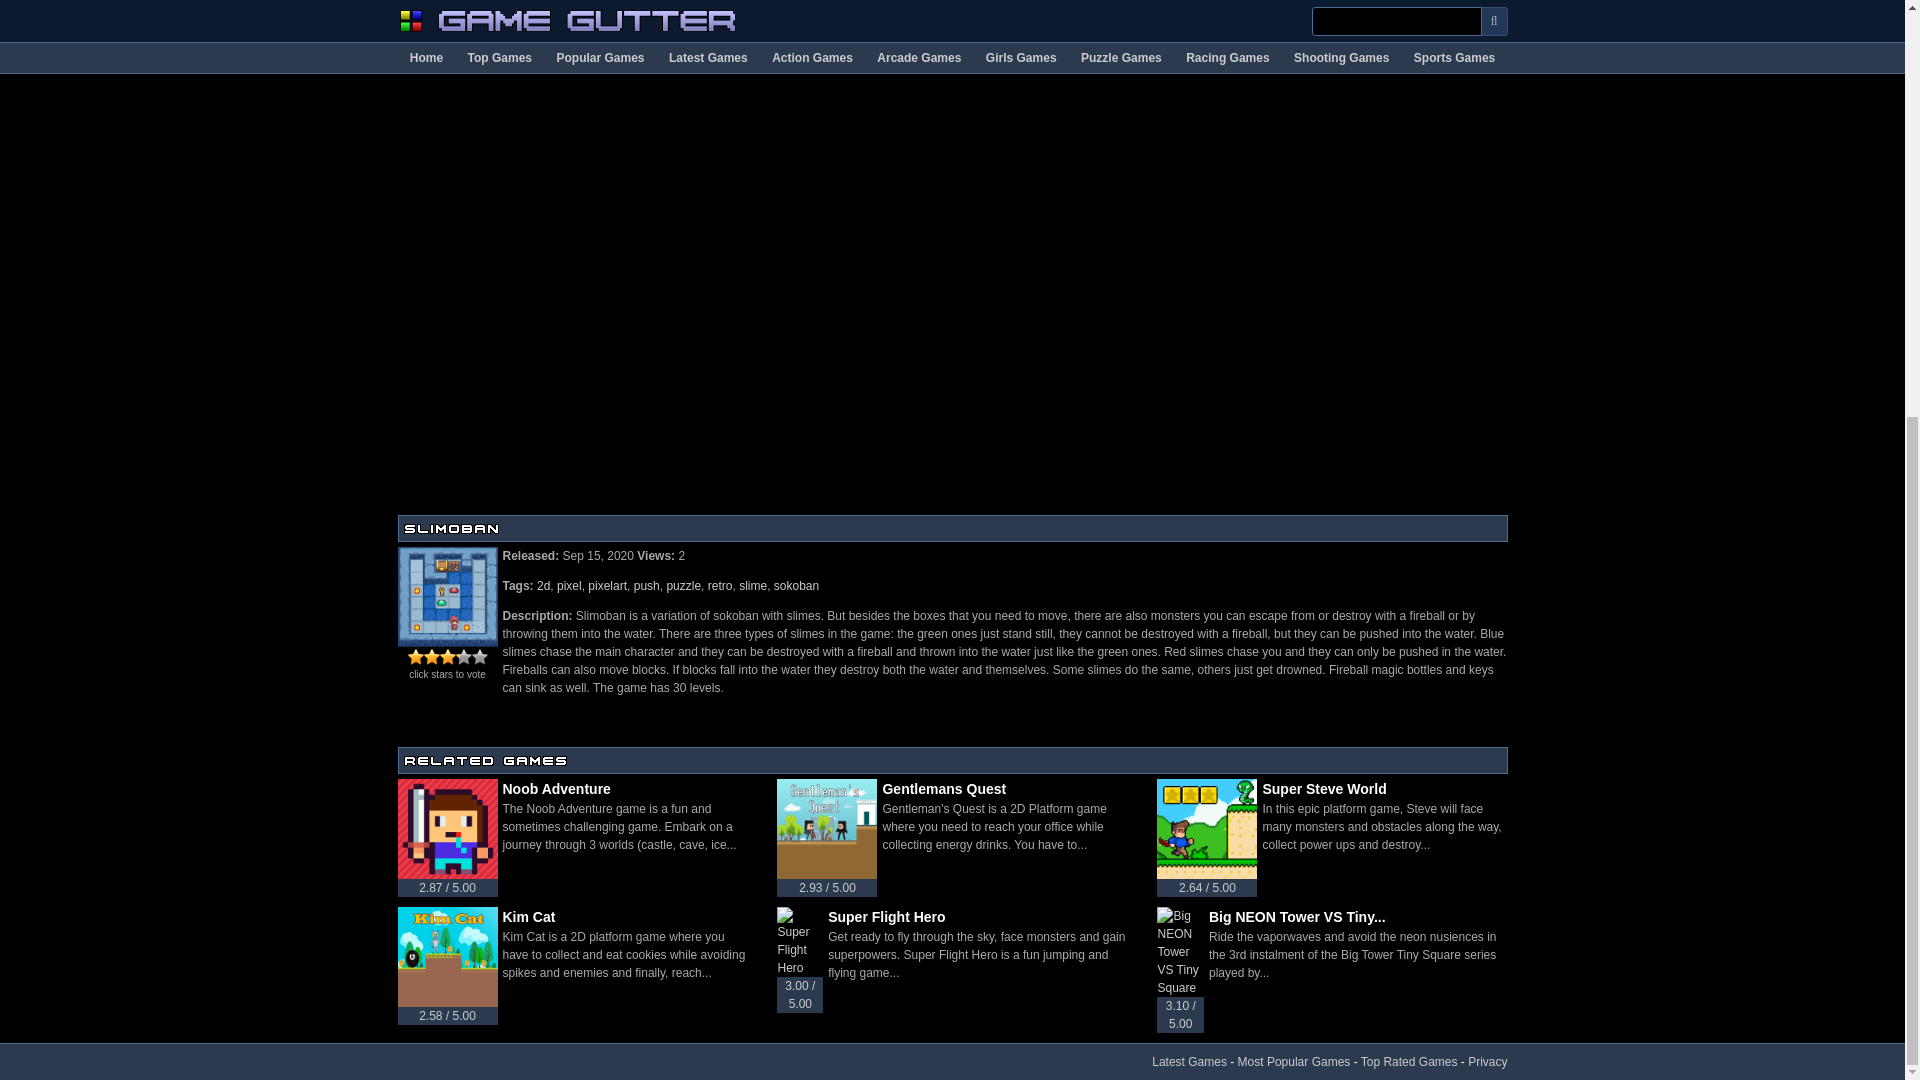 This screenshot has height=1080, width=1920. What do you see at coordinates (568, 585) in the screenshot?
I see `pixel` at bounding box center [568, 585].